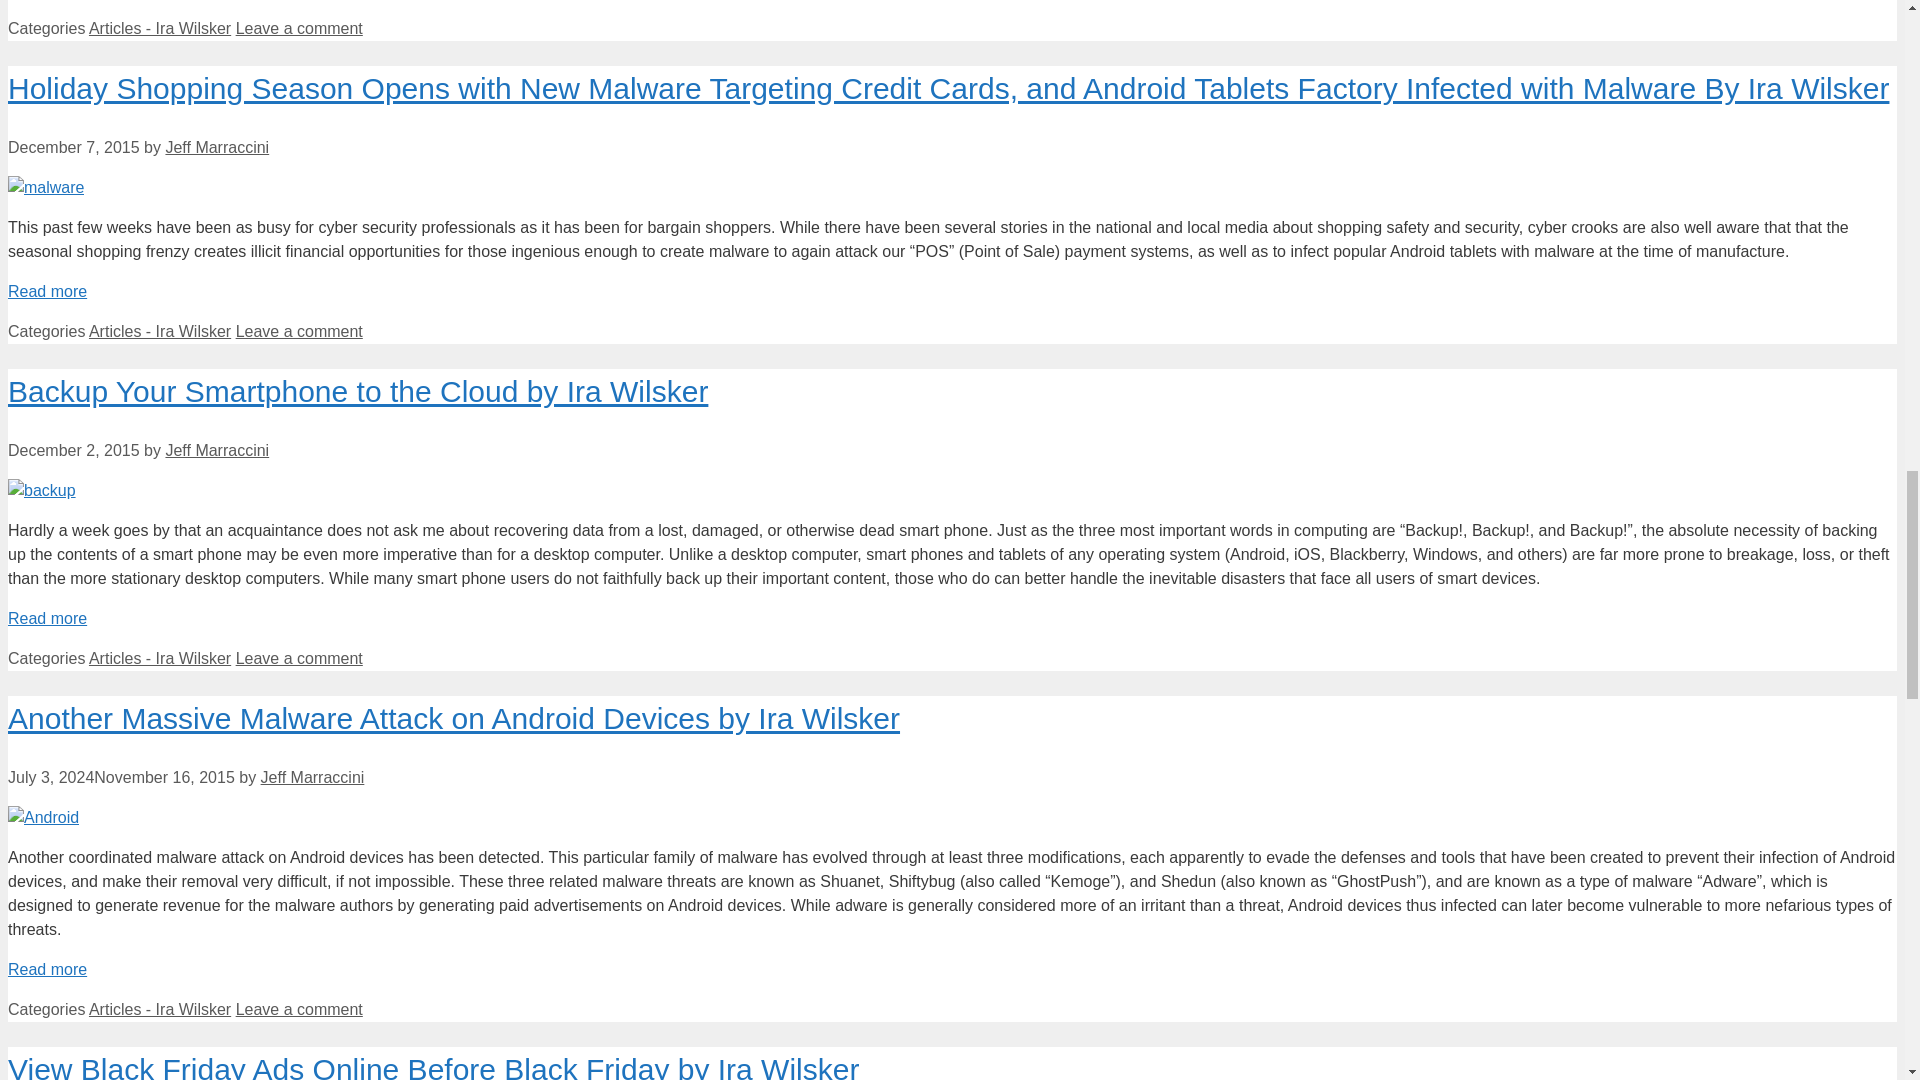 Image resolution: width=1920 pixels, height=1080 pixels. I want to click on Backup Your Smartphone to the Cloud by Ira Wilsker, so click(46, 618).